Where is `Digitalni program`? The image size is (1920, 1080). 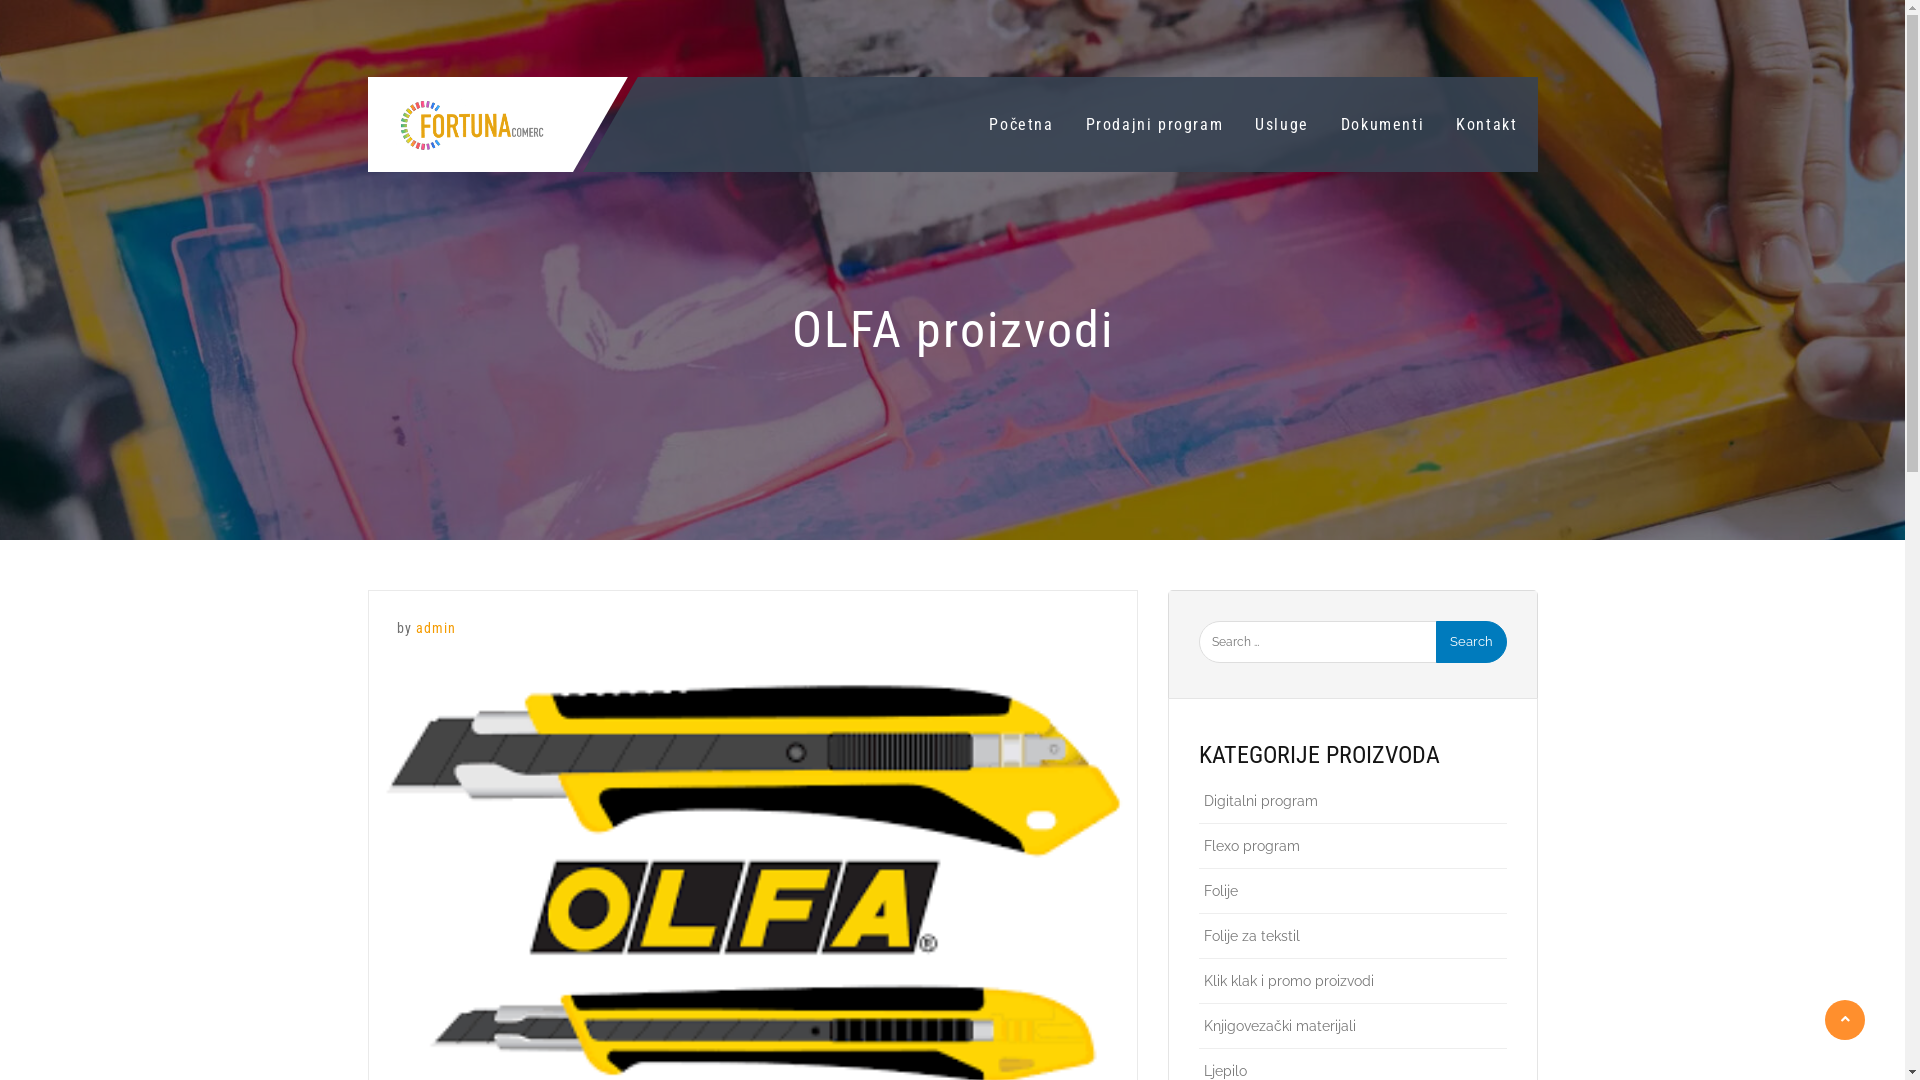 Digitalni program is located at coordinates (1356, 801).